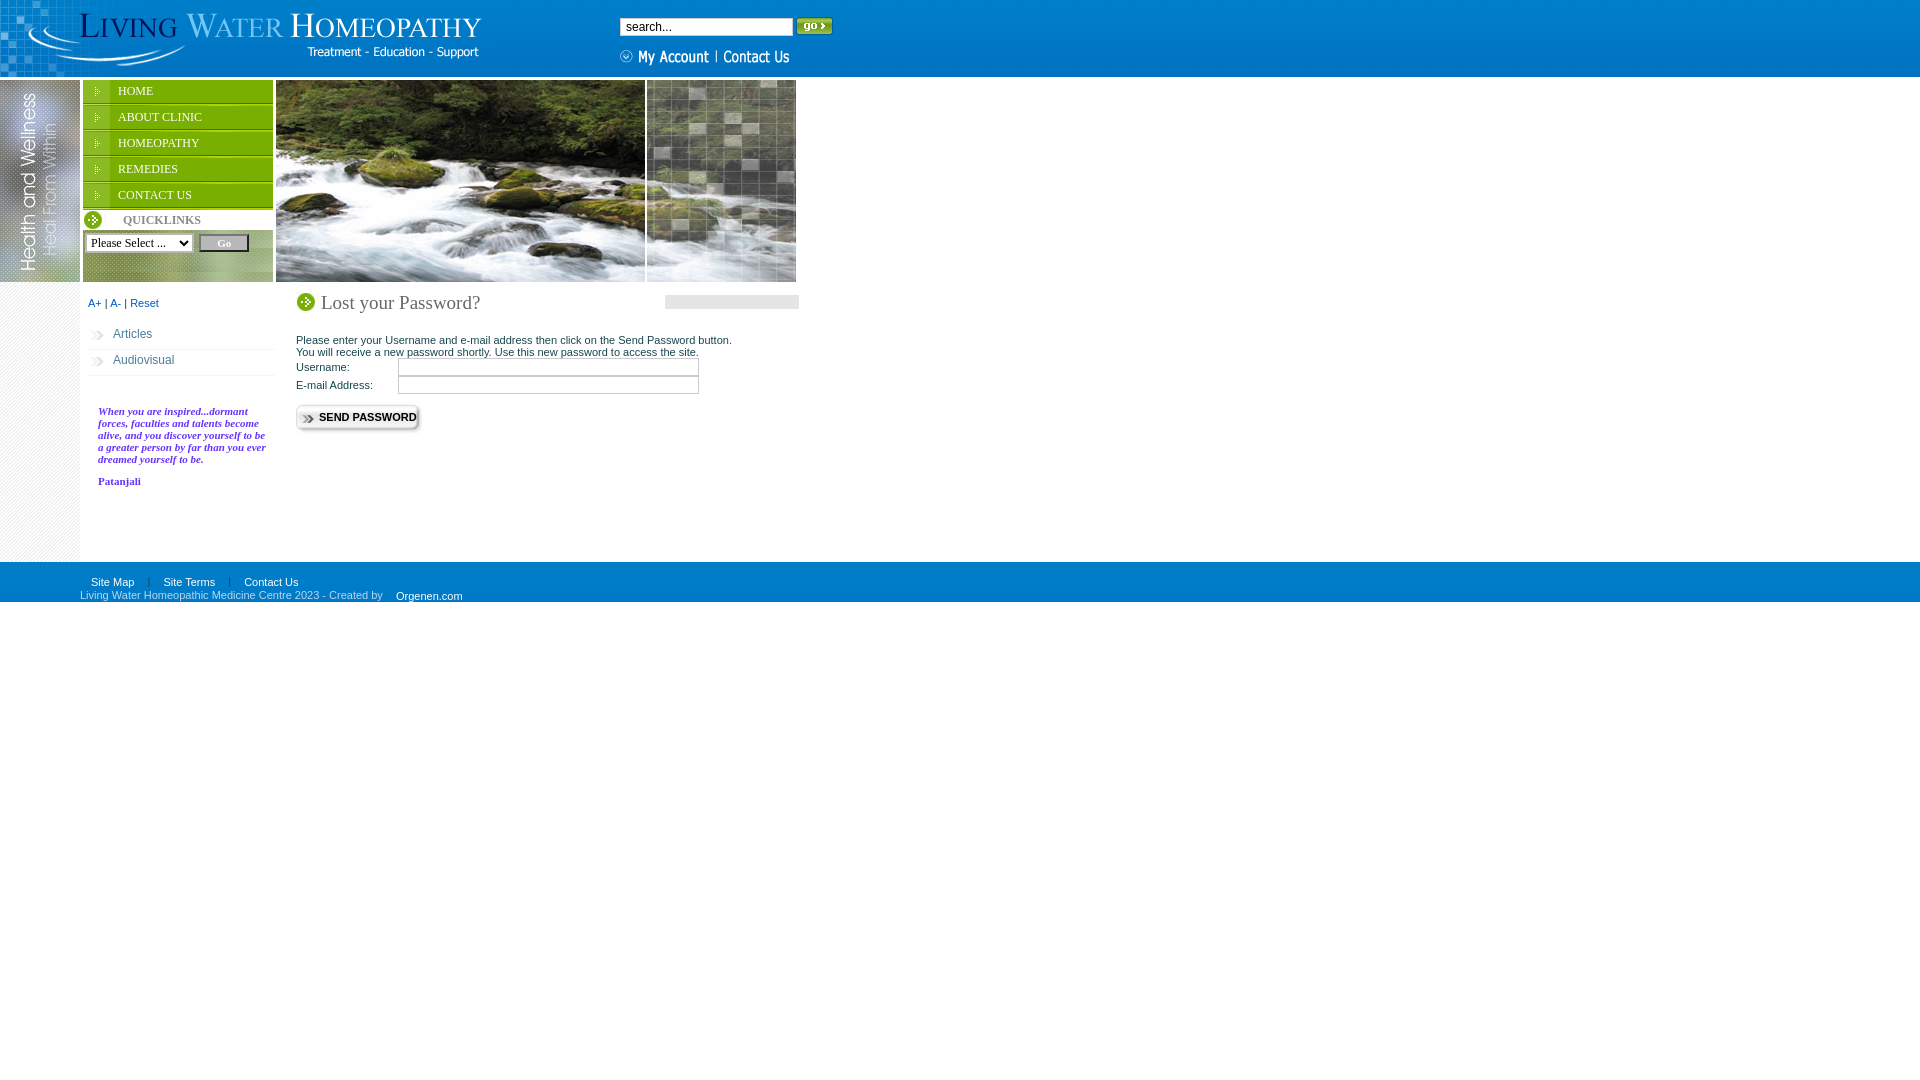  What do you see at coordinates (368, 420) in the screenshot?
I see `Send Password` at bounding box center [368, 420].